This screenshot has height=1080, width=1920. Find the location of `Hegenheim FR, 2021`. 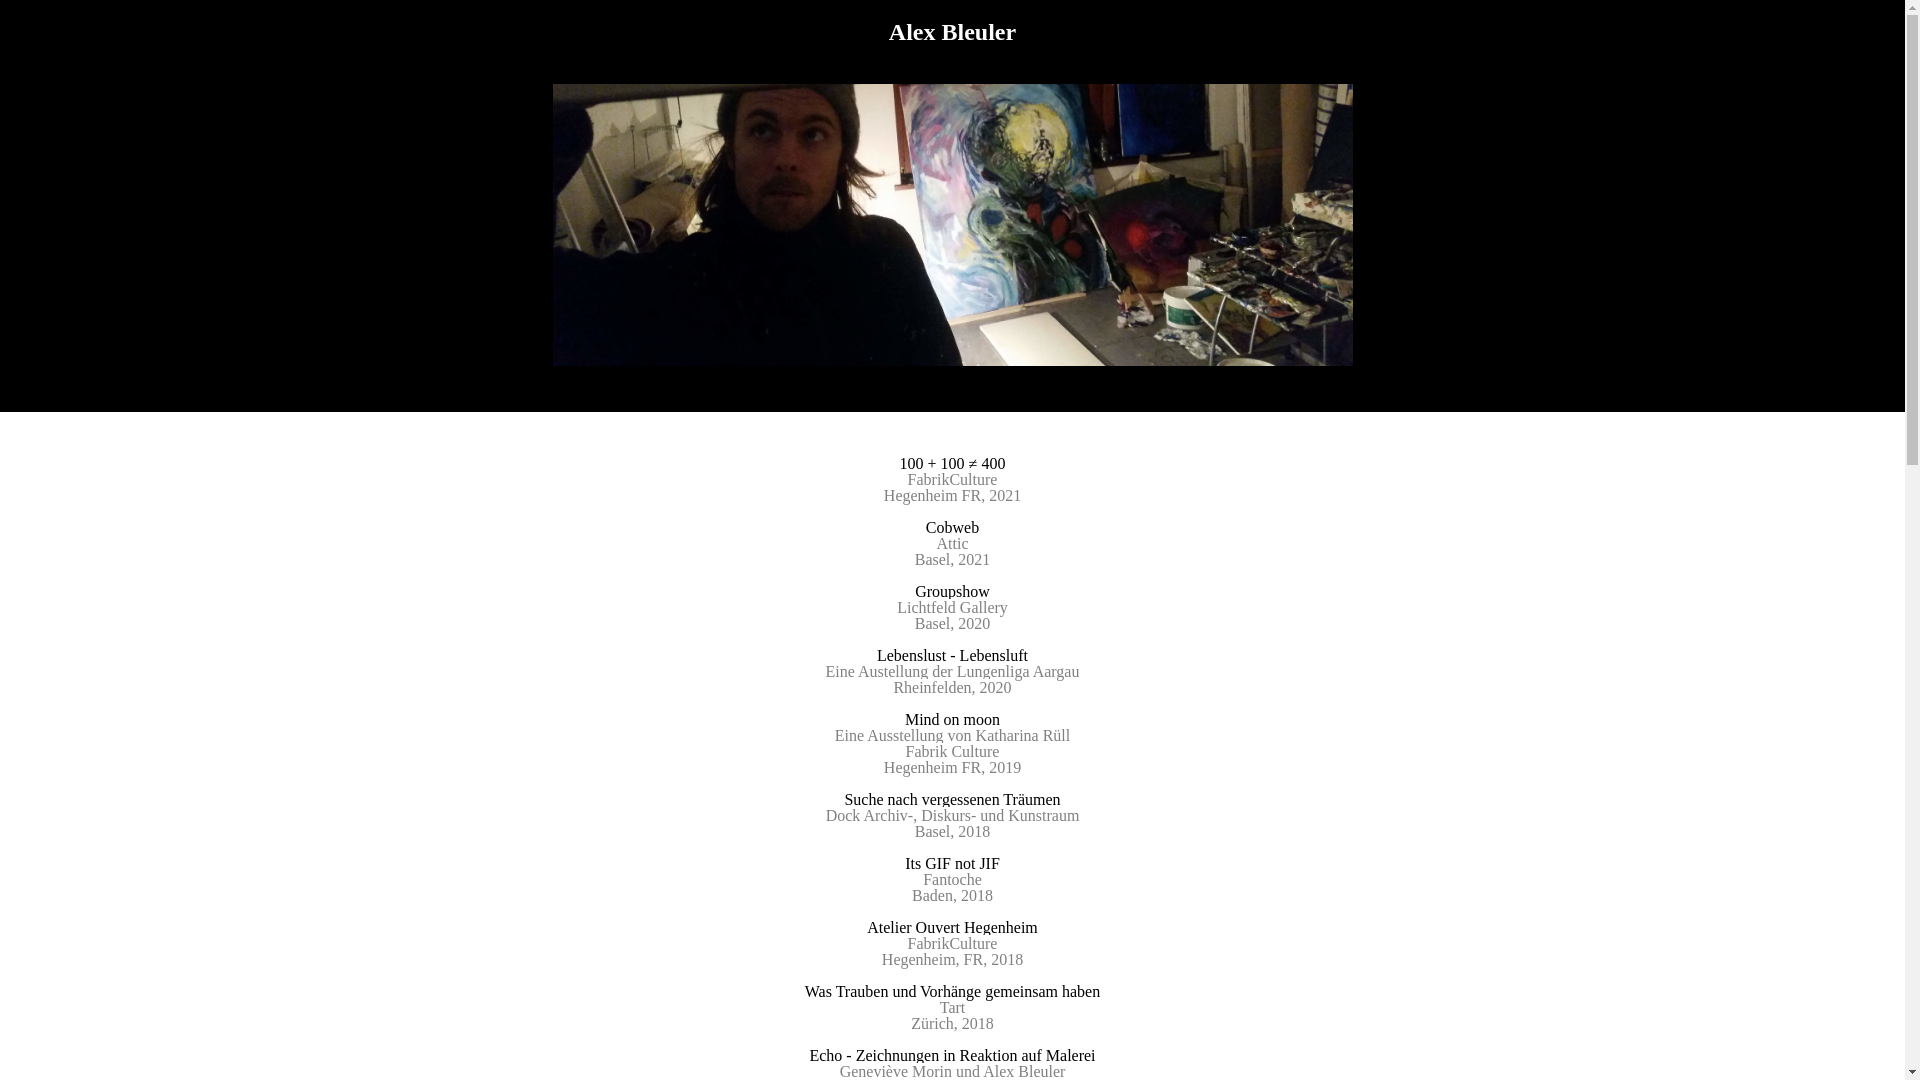

Hegenheim FR, 2021 is located at coordinates (952, 496).